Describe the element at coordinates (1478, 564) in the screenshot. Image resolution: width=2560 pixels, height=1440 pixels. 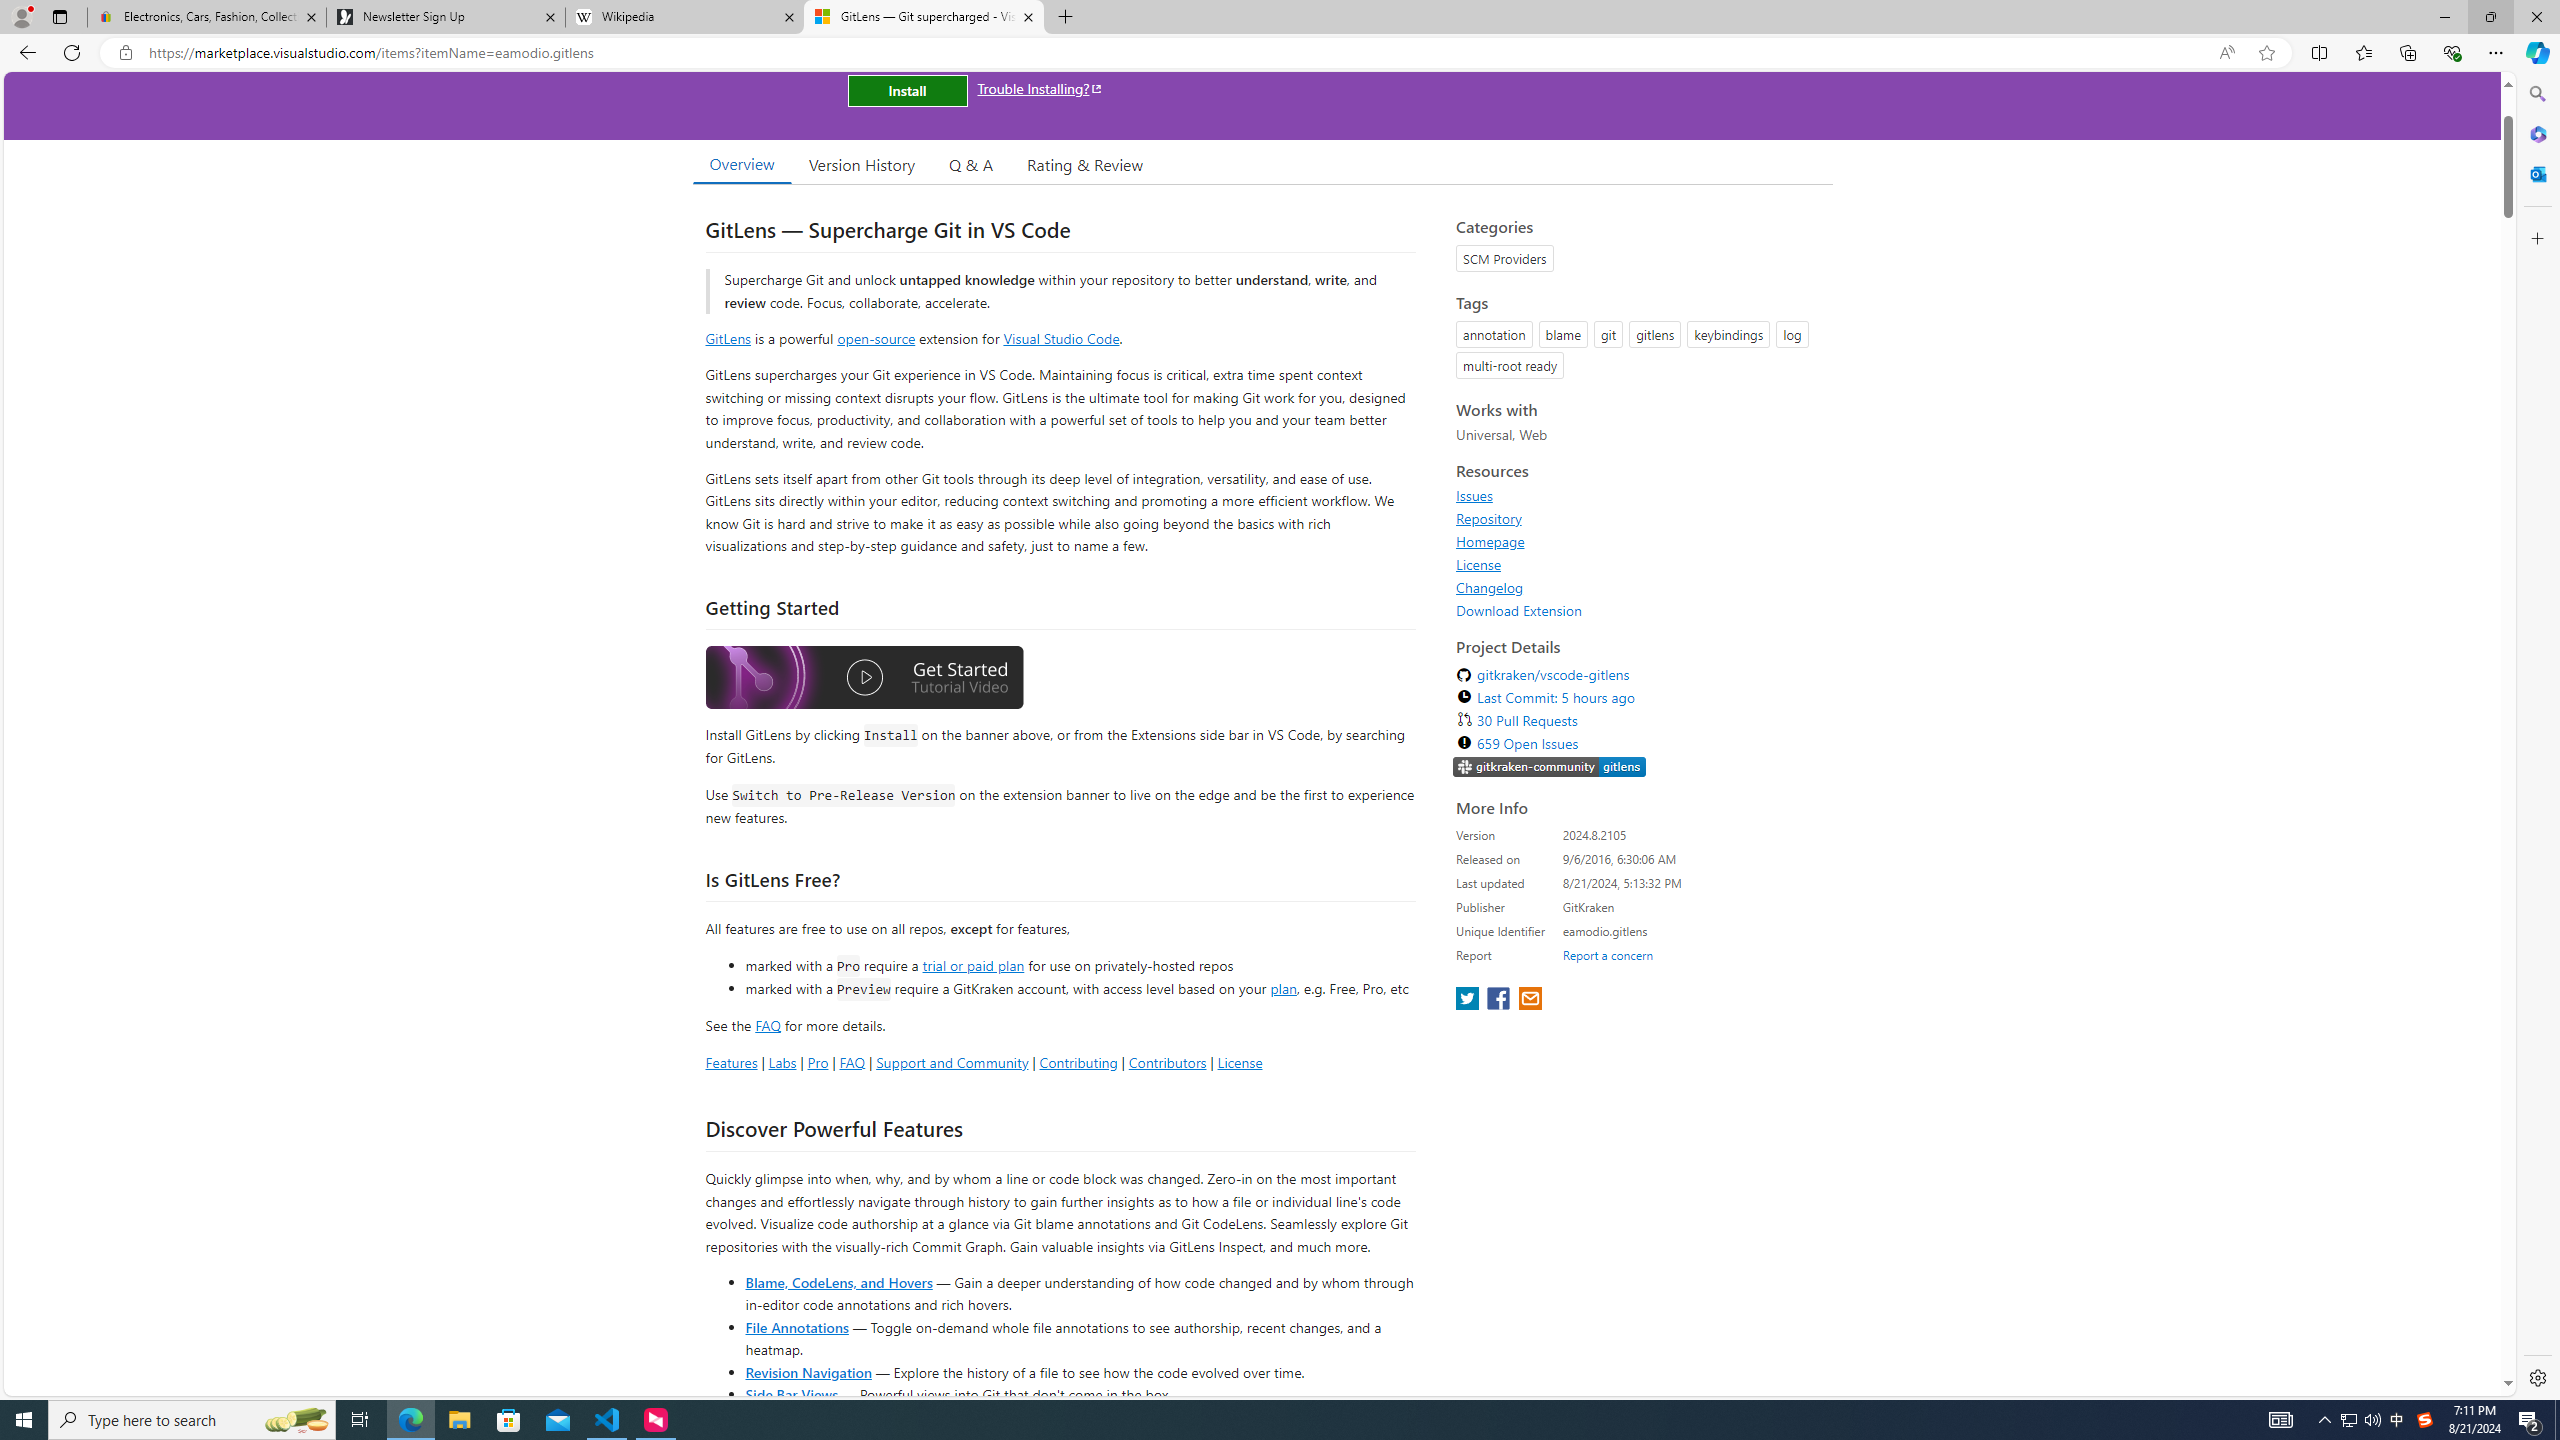
I see `License` at that location.